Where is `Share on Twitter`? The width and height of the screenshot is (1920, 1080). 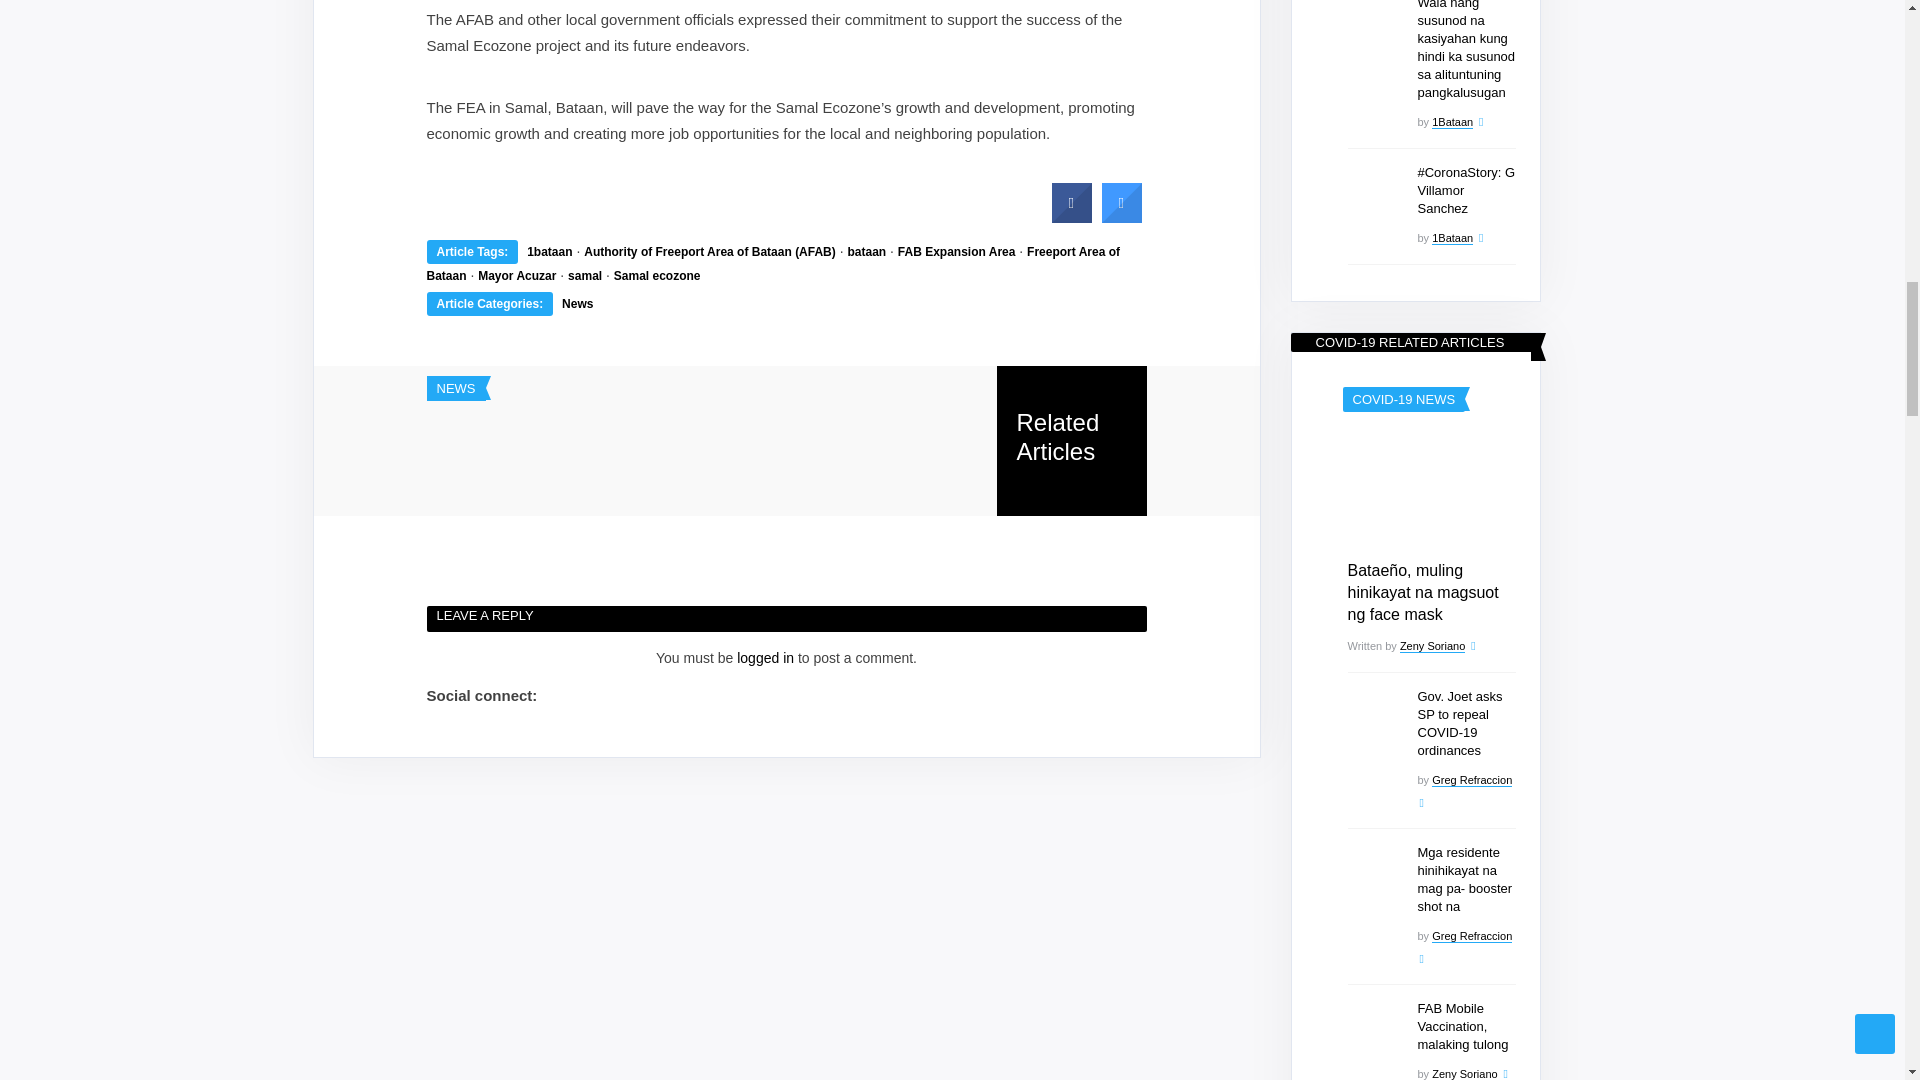 Share on Twitter is located at coordinates (1122, 217).